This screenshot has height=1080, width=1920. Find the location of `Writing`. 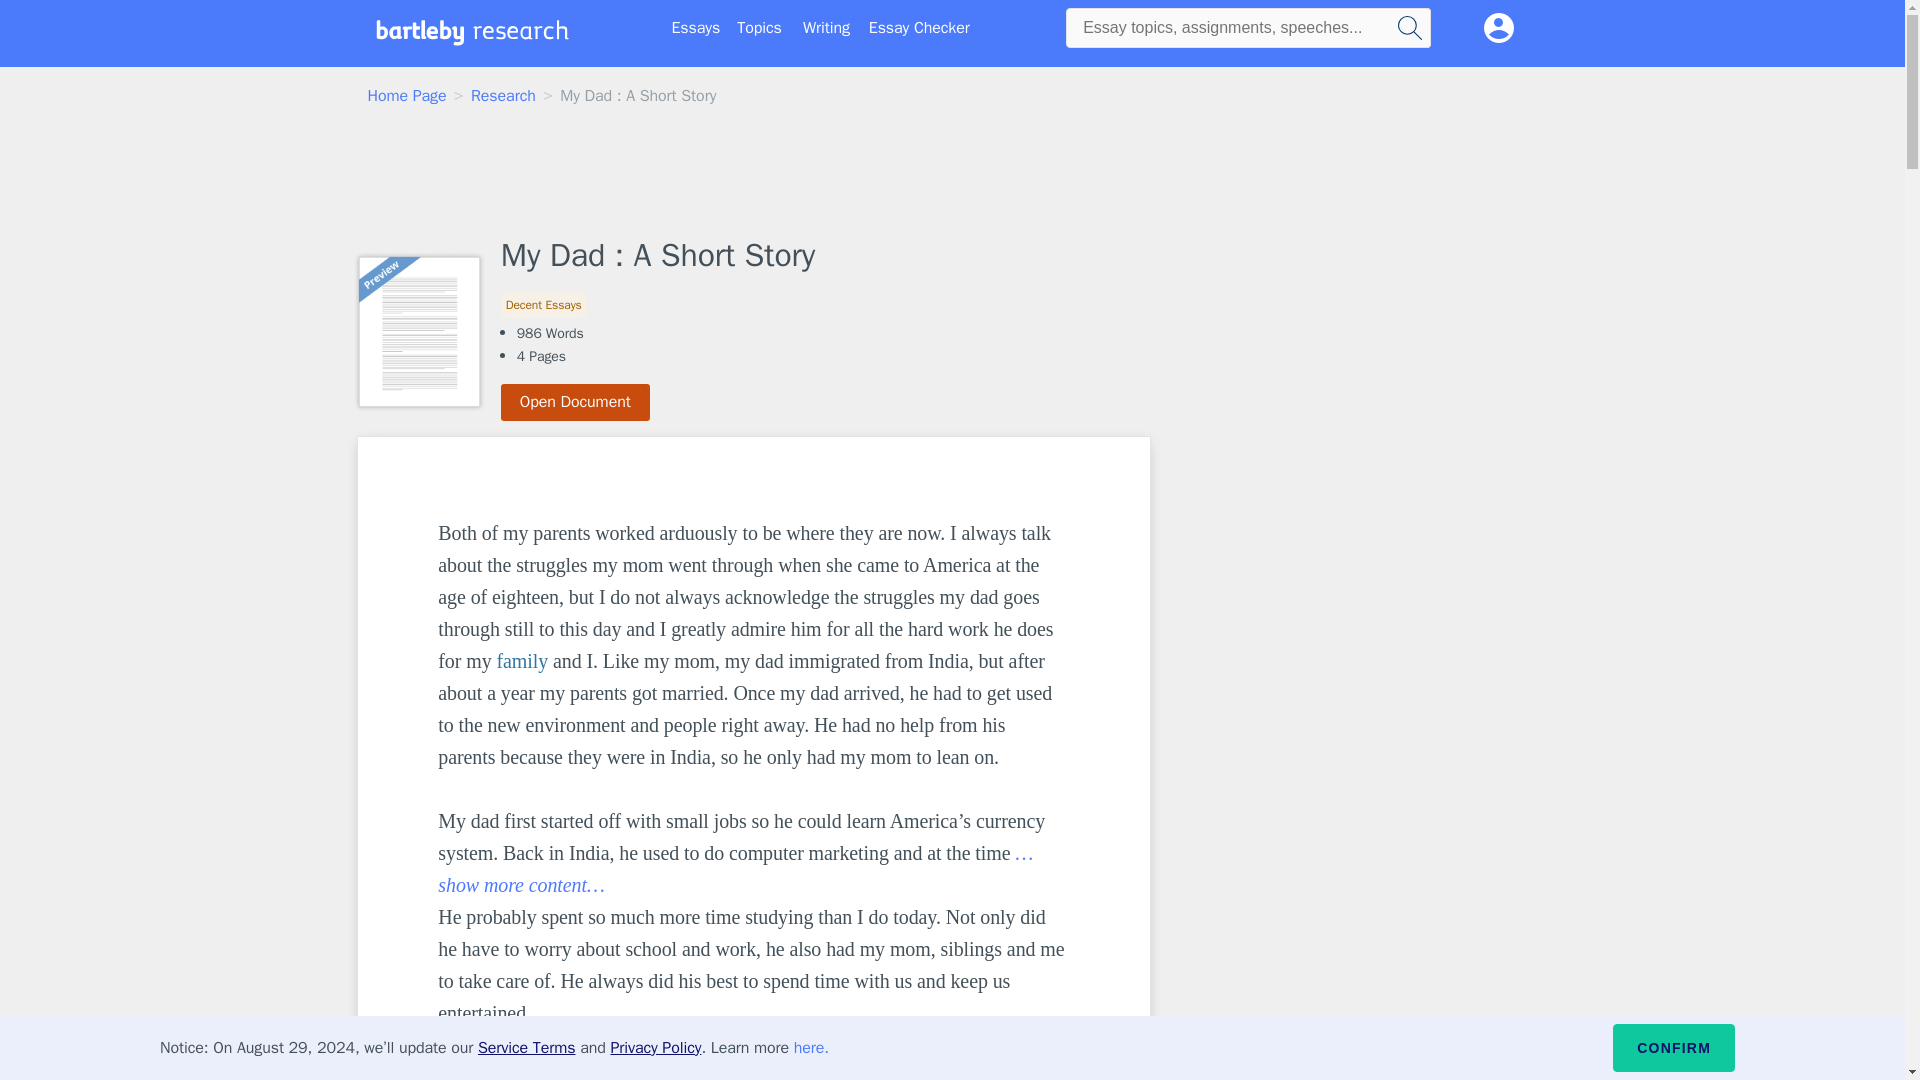

Writing is located at coordinates (826, 28).